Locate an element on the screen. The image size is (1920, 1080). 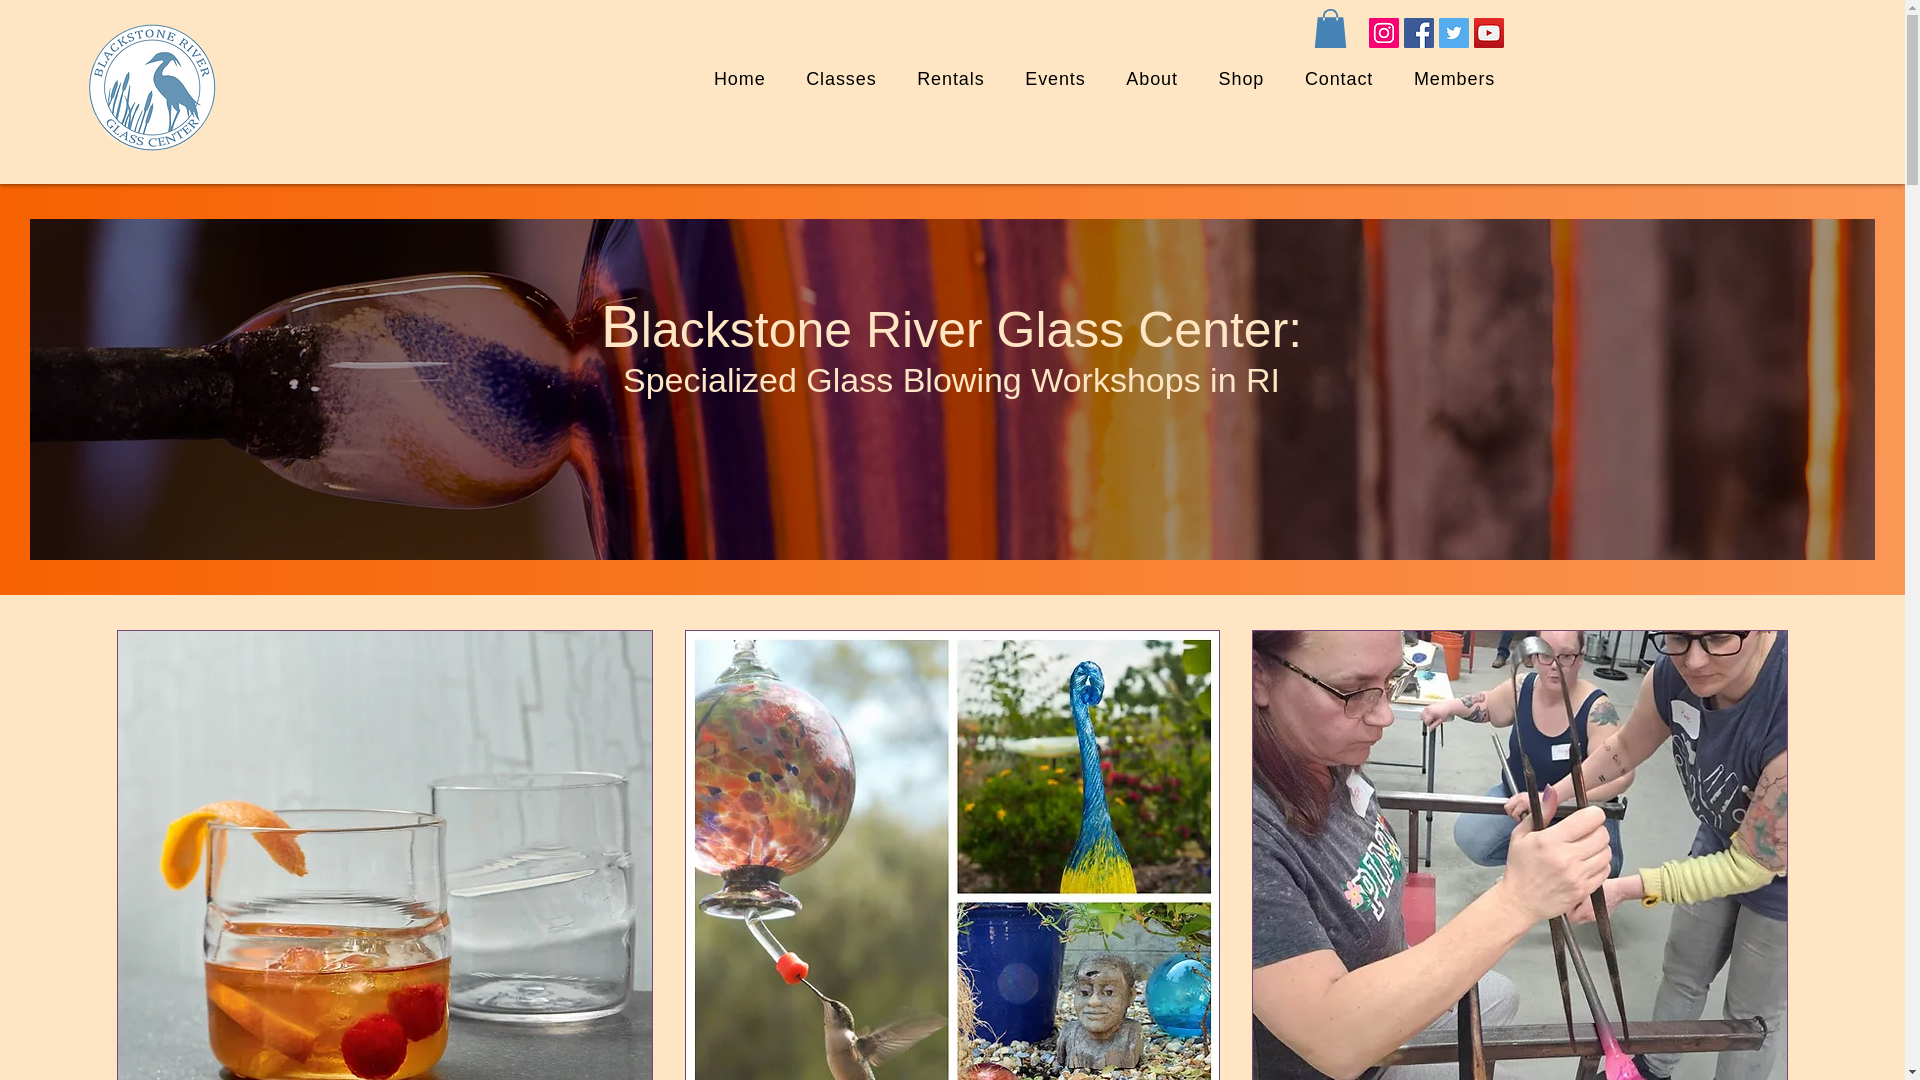
Members is located at coordinates (1454, 79).